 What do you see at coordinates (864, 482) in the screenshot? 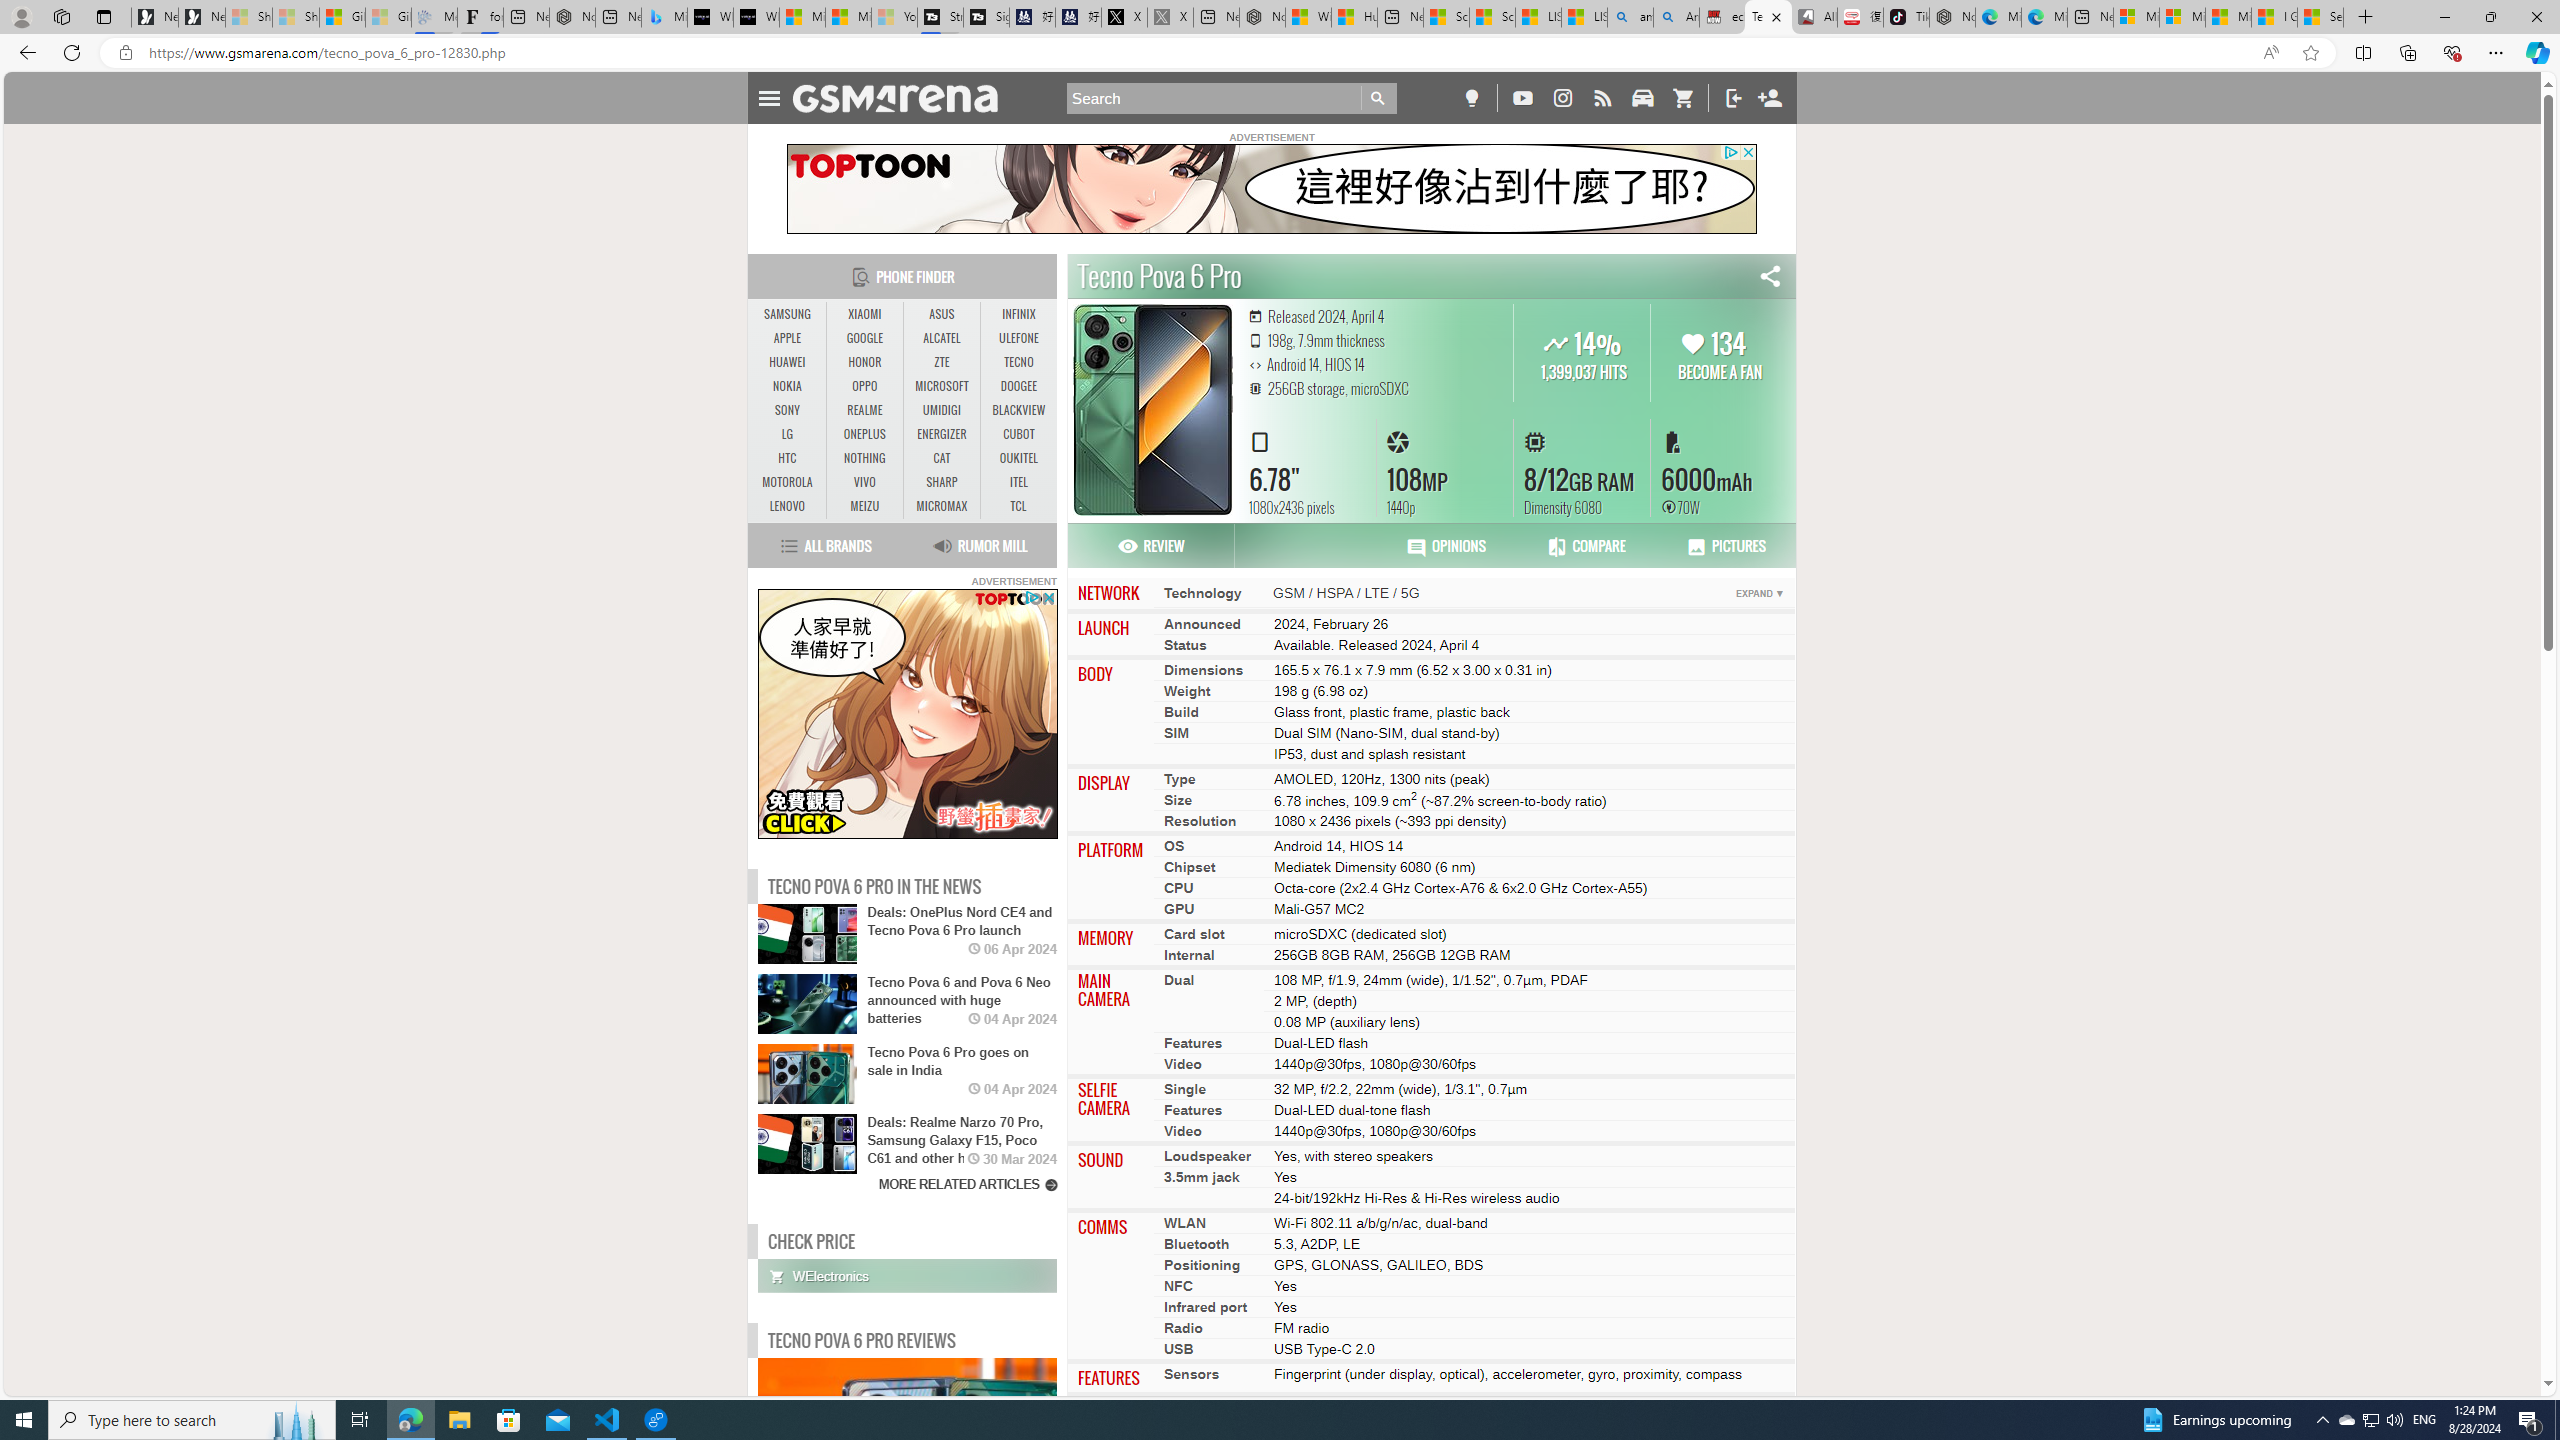
I see `VIVO` at bounding box center [864, 482].